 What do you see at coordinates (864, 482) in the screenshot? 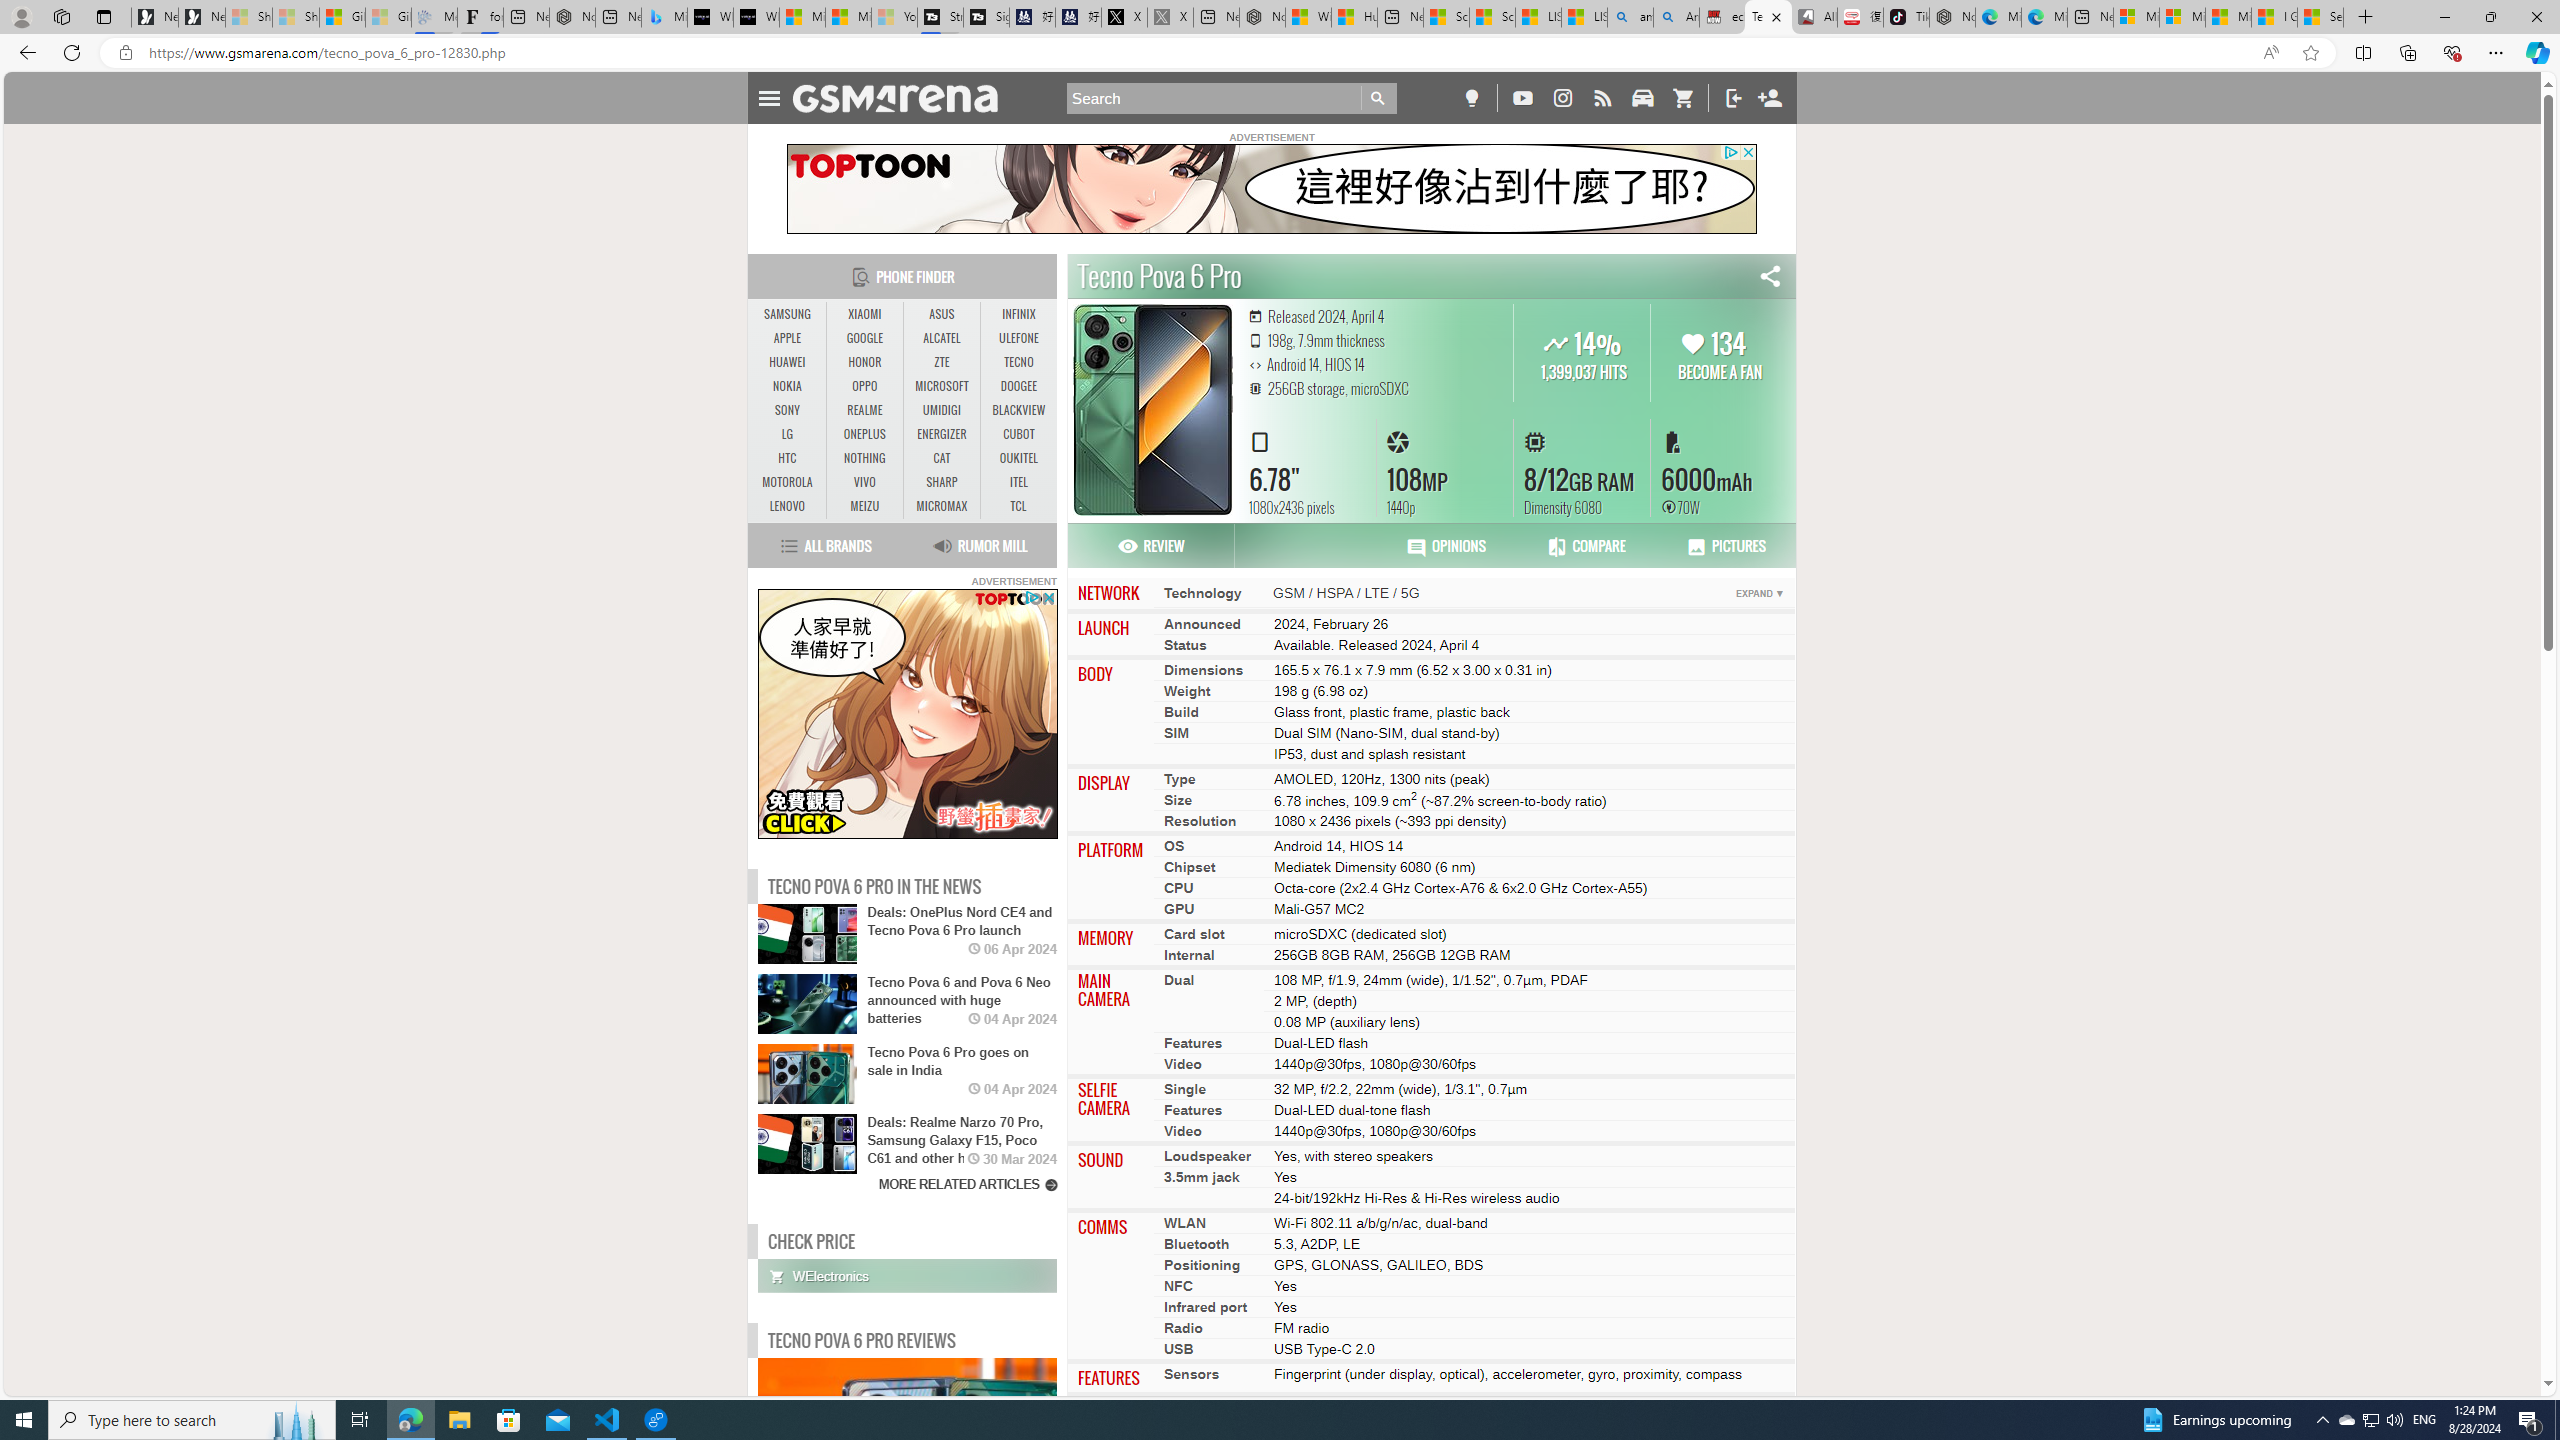
I see `VIVO` at bounding box center [864, 482].